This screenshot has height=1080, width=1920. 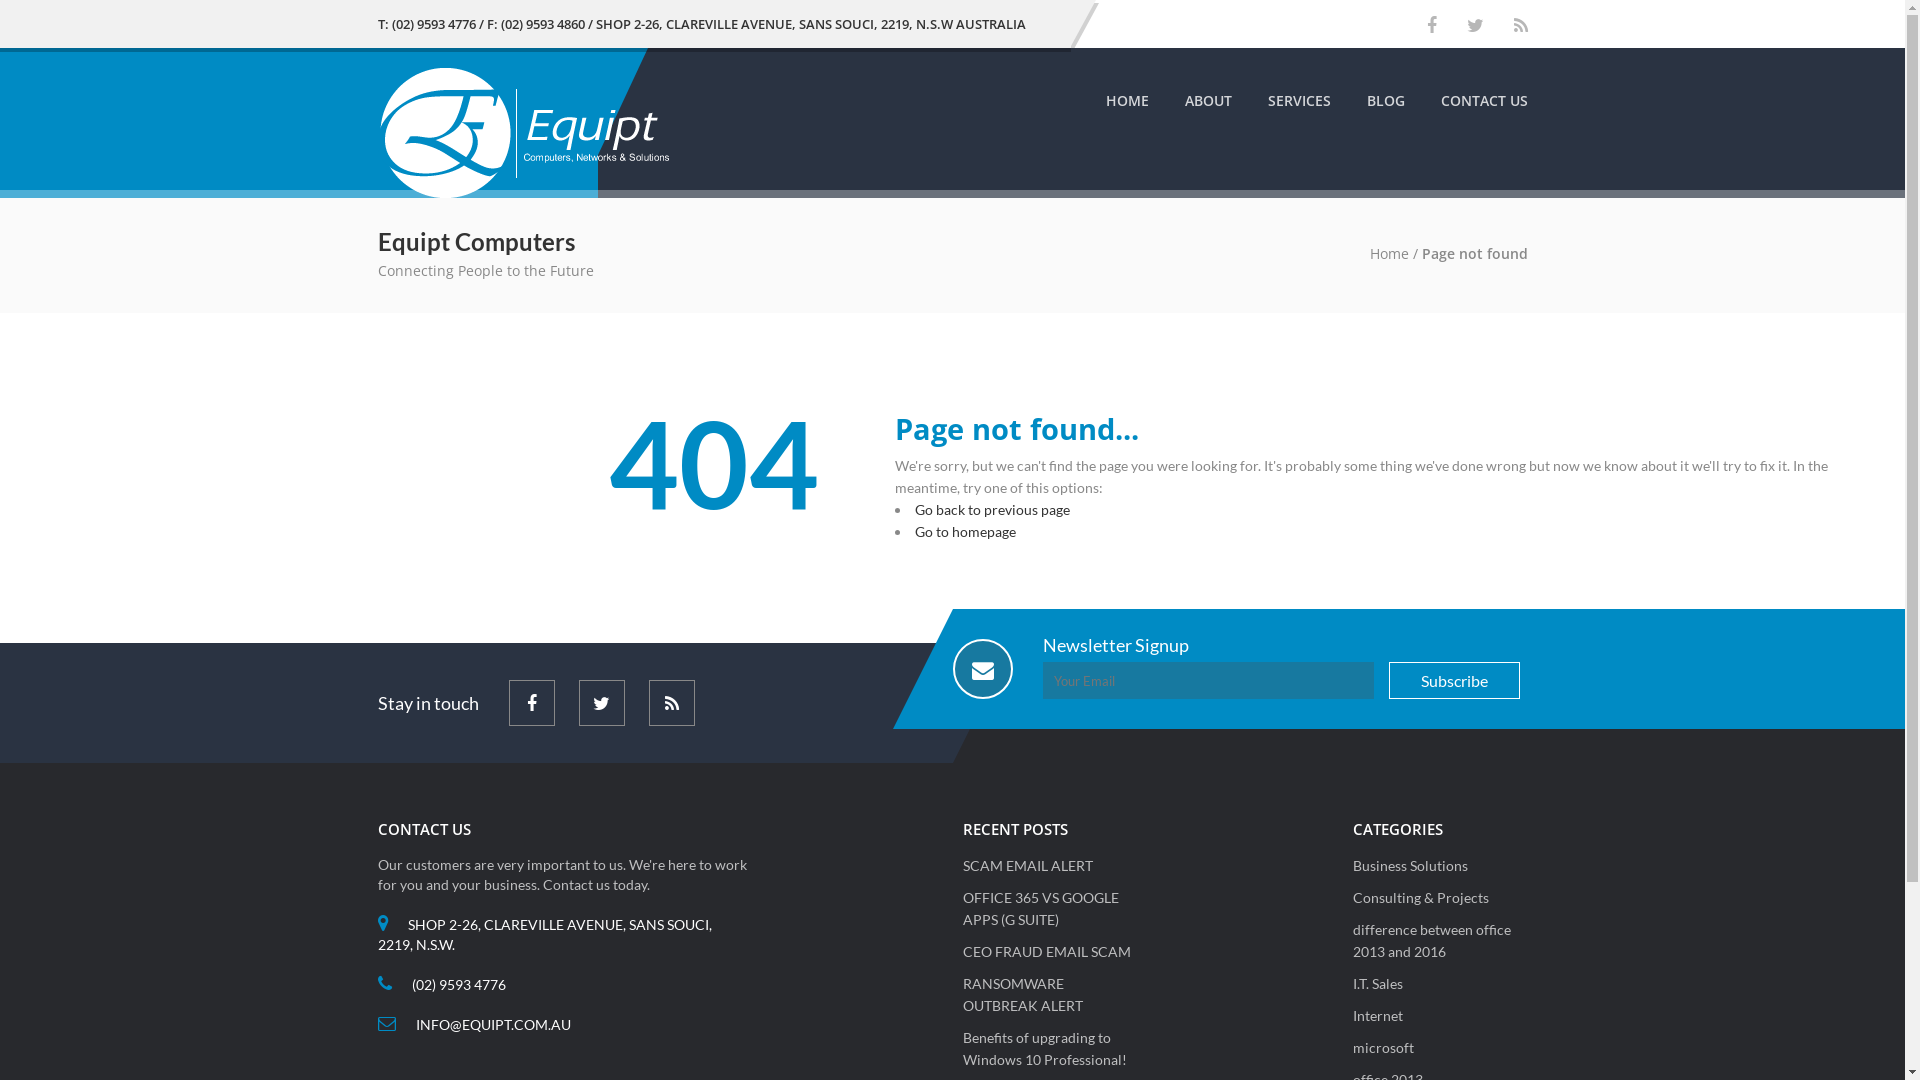 I want to click on Consulting & Projects, so click(x=1420, y=898).